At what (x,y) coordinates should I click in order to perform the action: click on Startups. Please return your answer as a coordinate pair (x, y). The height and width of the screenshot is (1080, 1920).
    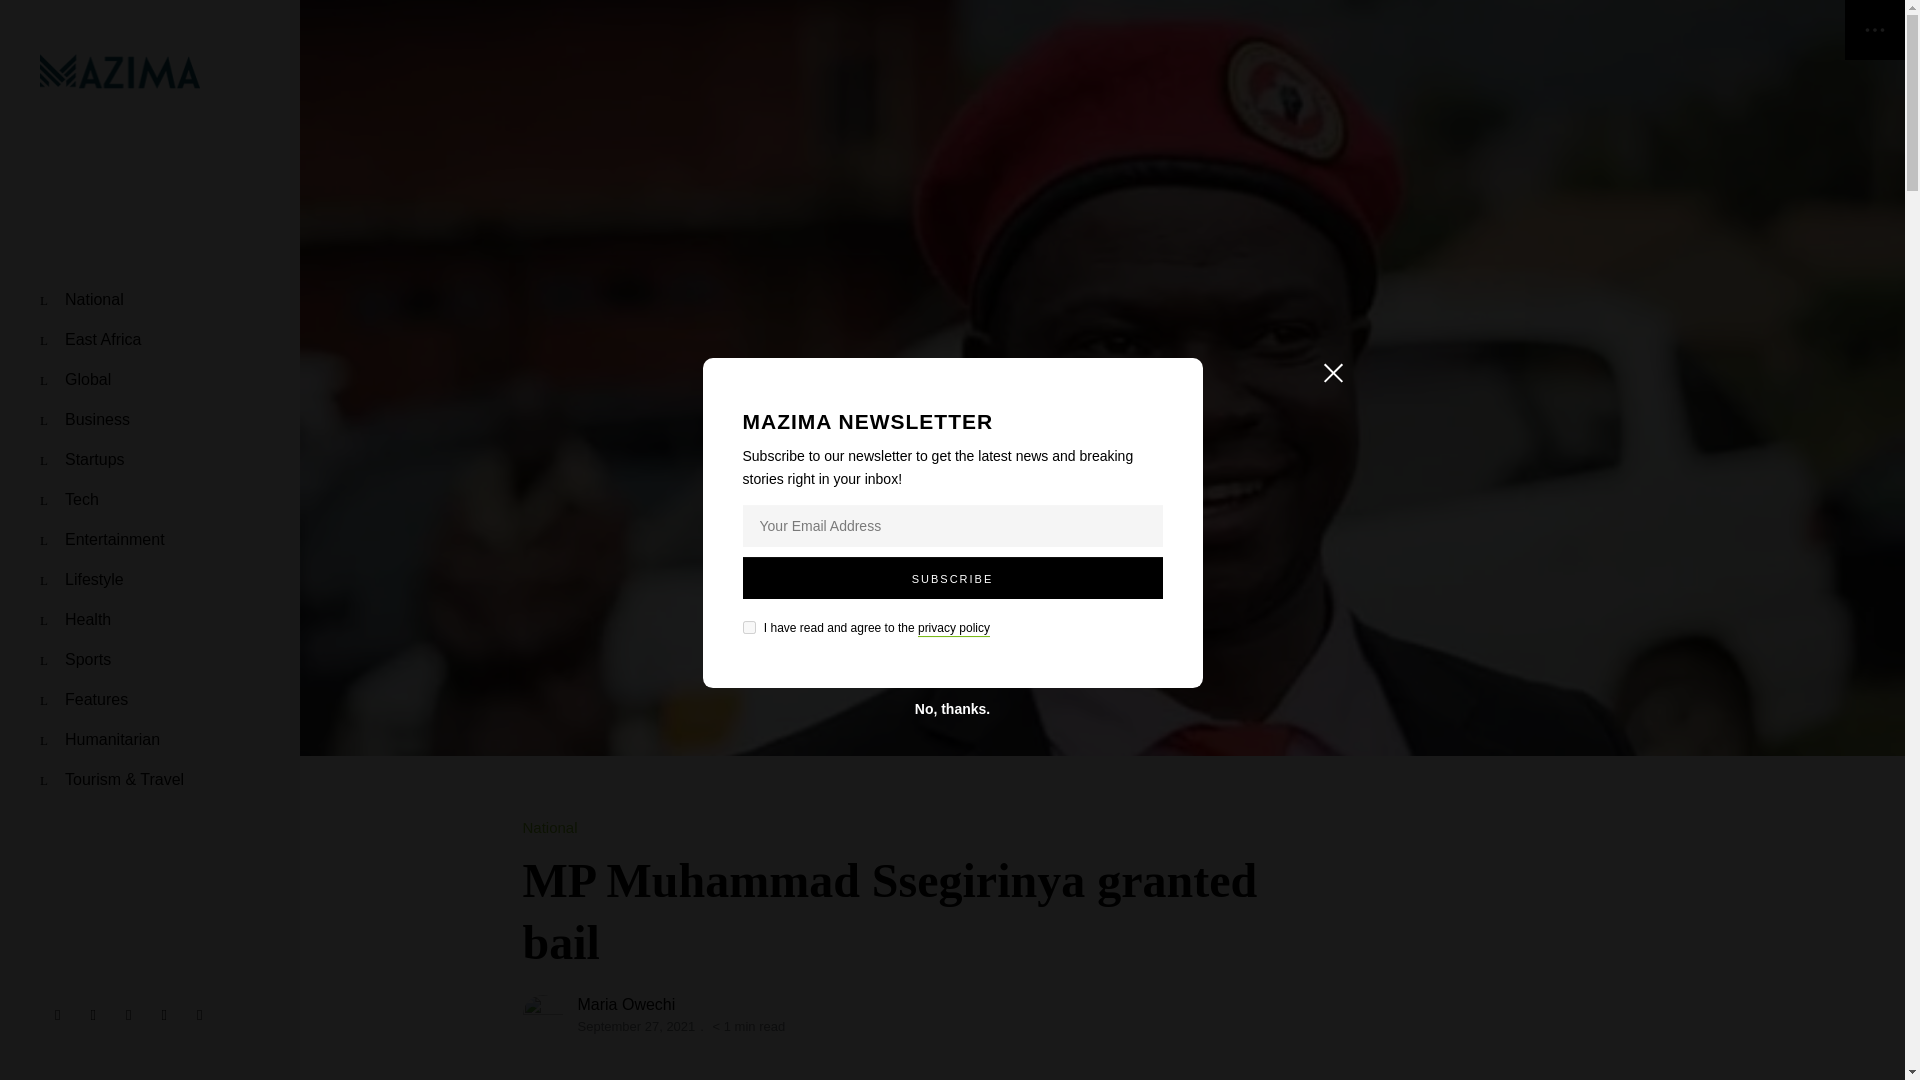
    Looking at the image, I should click on (82, 459).